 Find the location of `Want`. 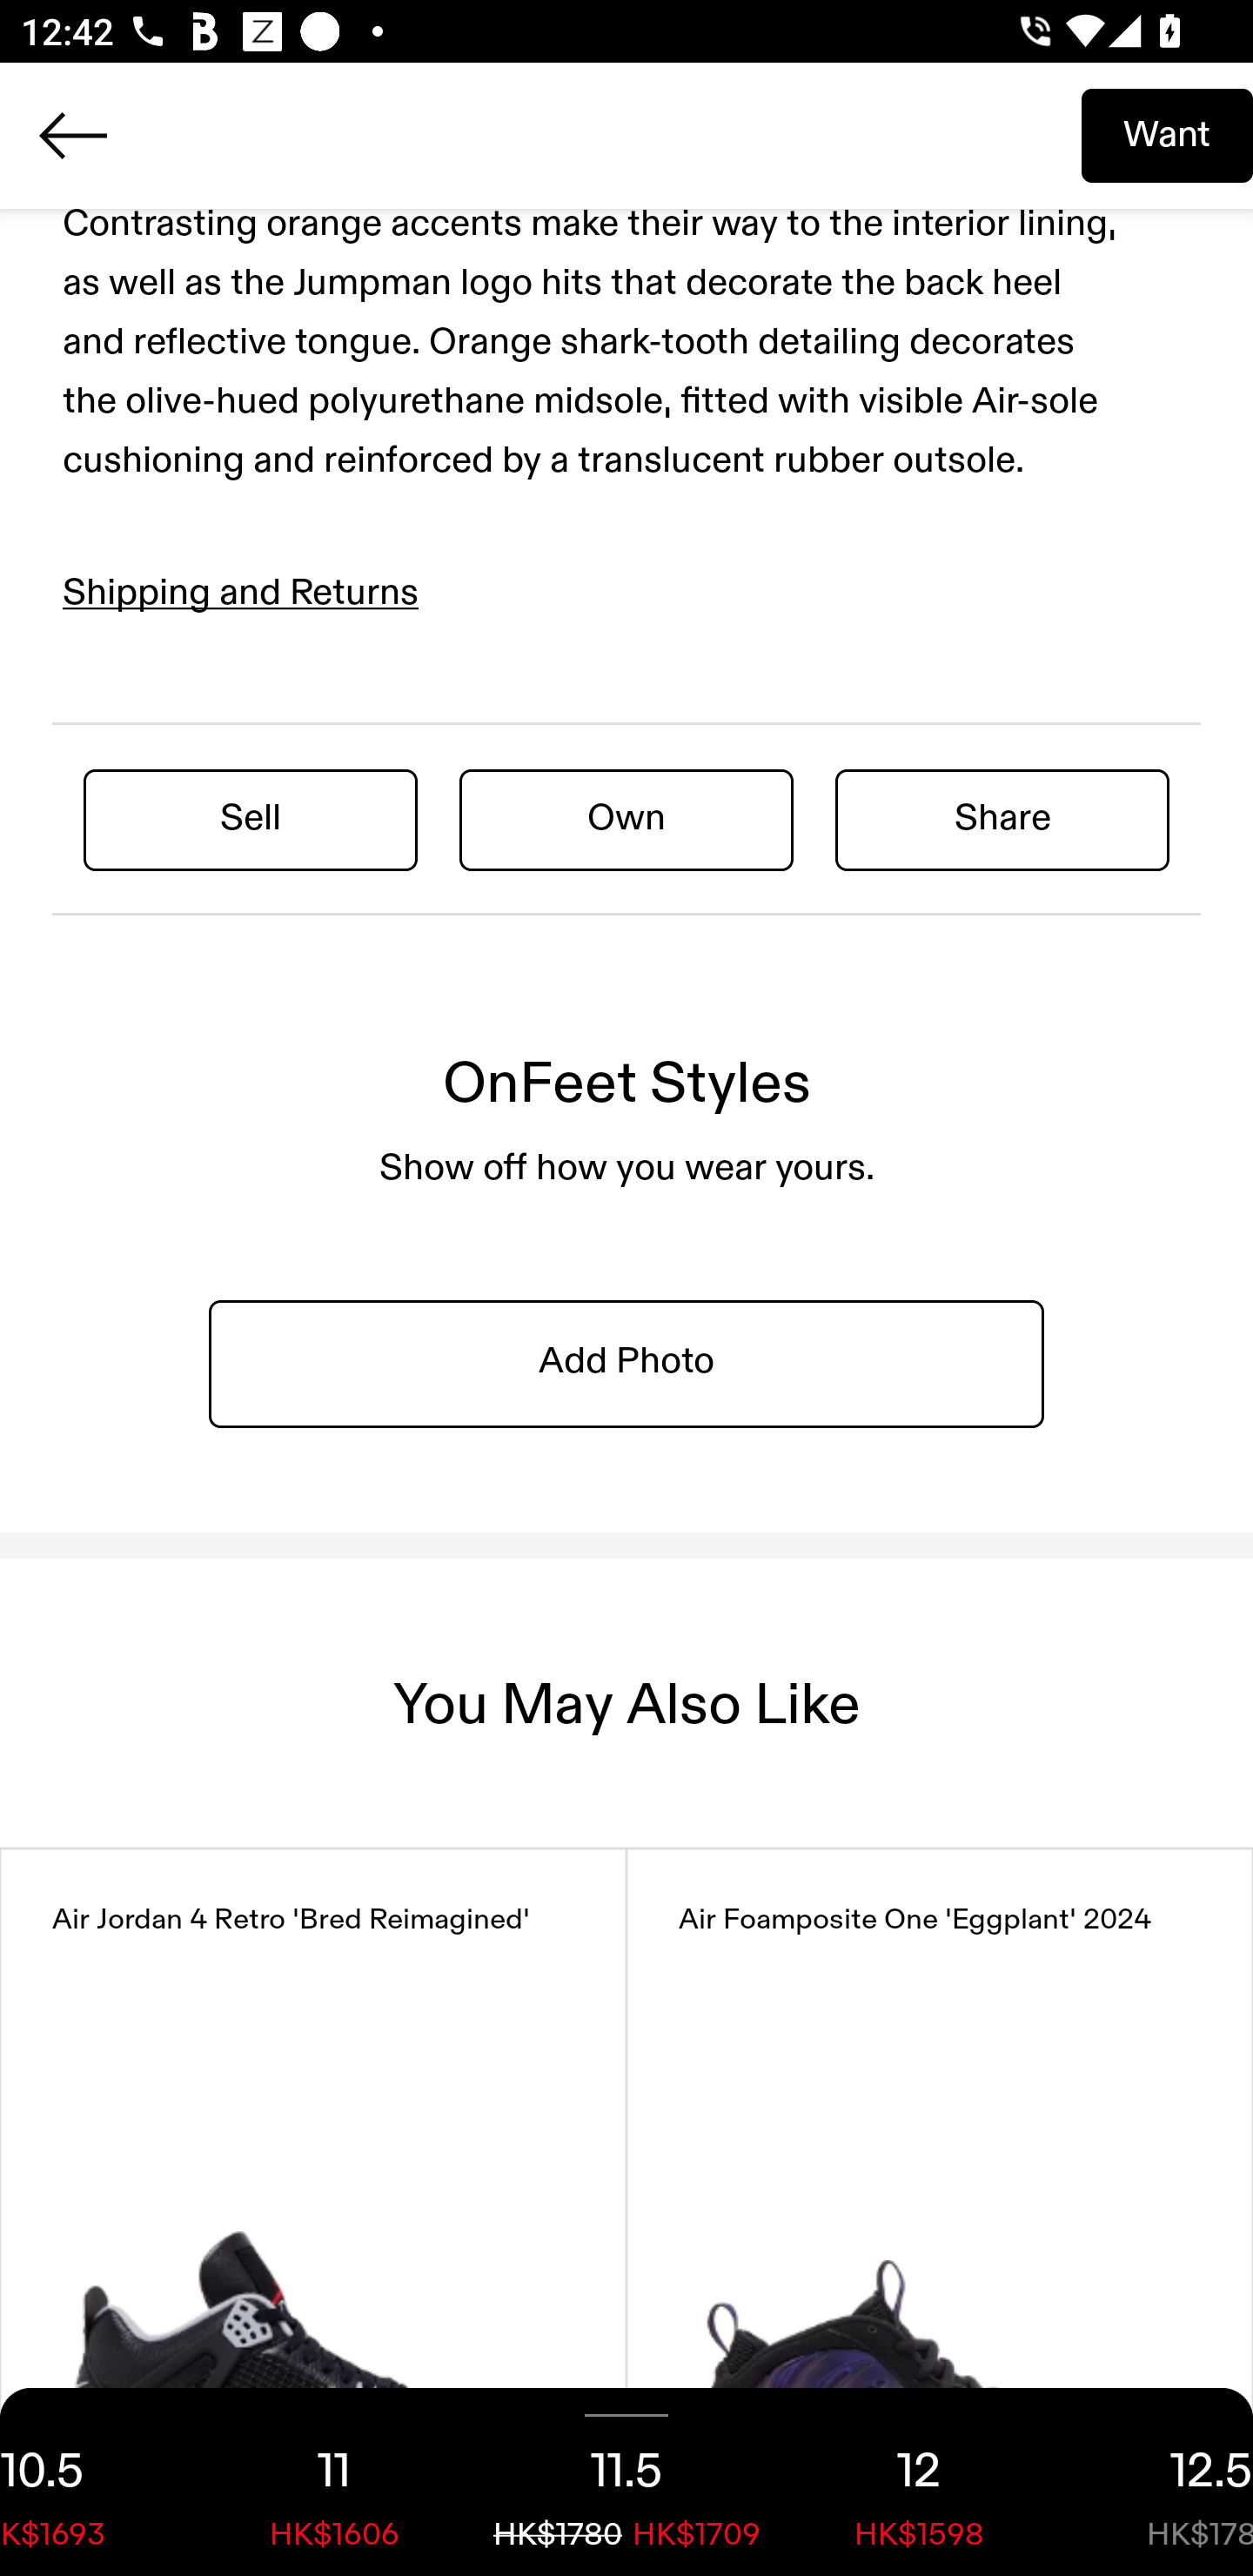

Want is located at coordinates (1167, 135).